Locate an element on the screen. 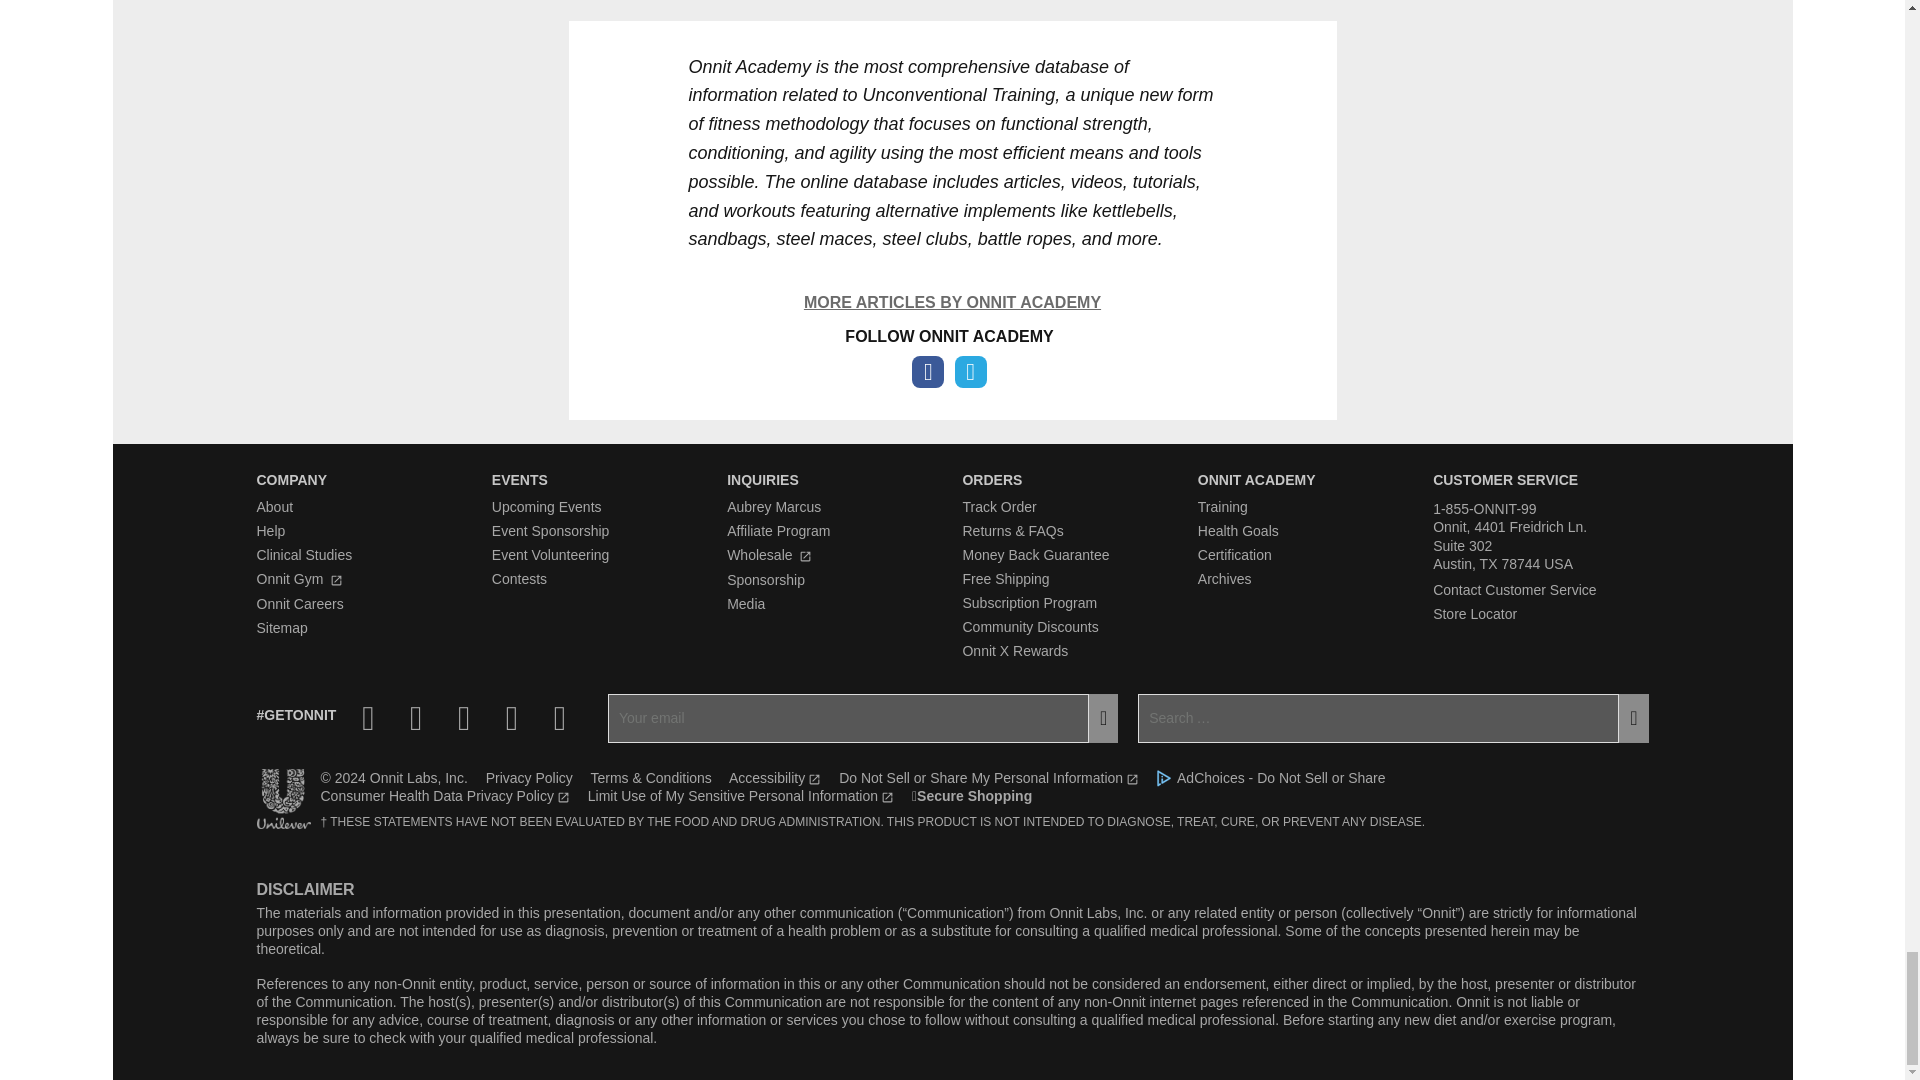 This screenshot has height=1080, width=1920. Opens in new window. is located at coordinates (814, 780).